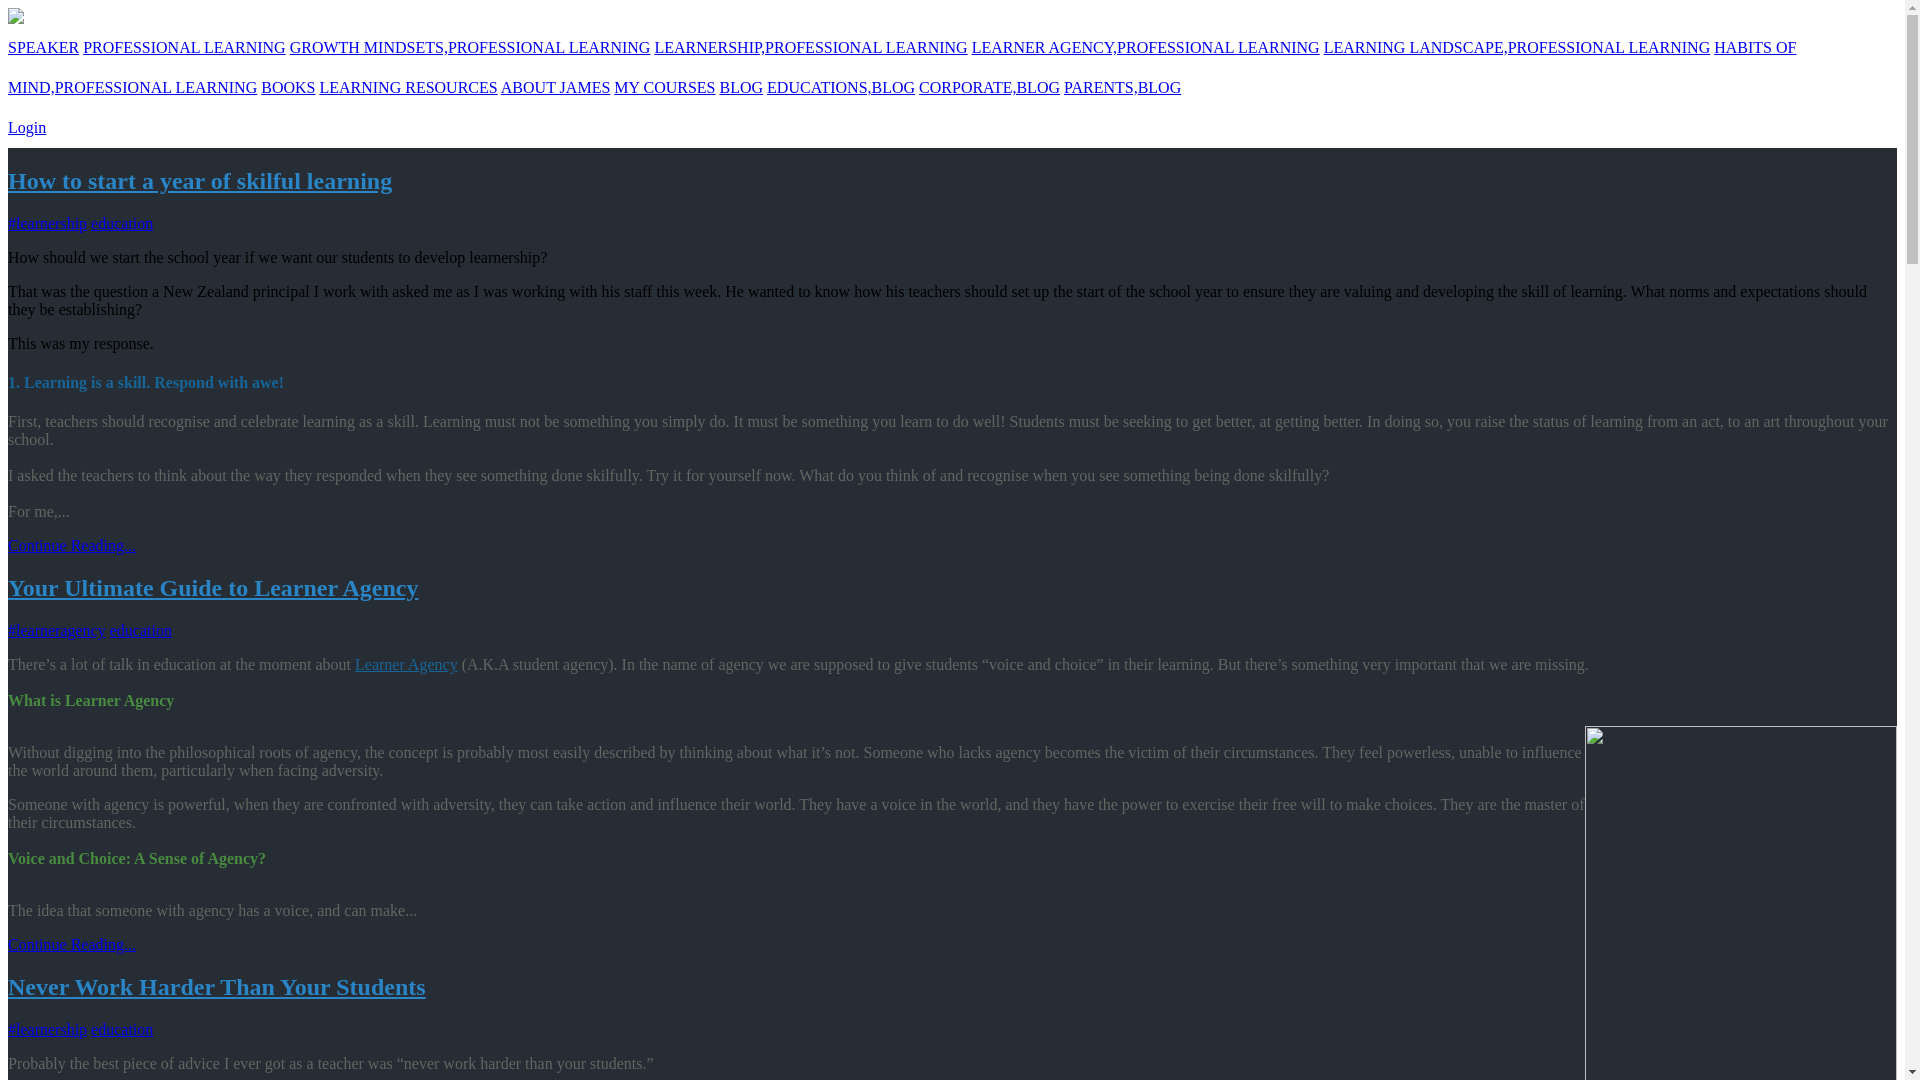 The height and width of the screenshot is (1080, 1920). I want to click on BLOG, so click(742, 88).